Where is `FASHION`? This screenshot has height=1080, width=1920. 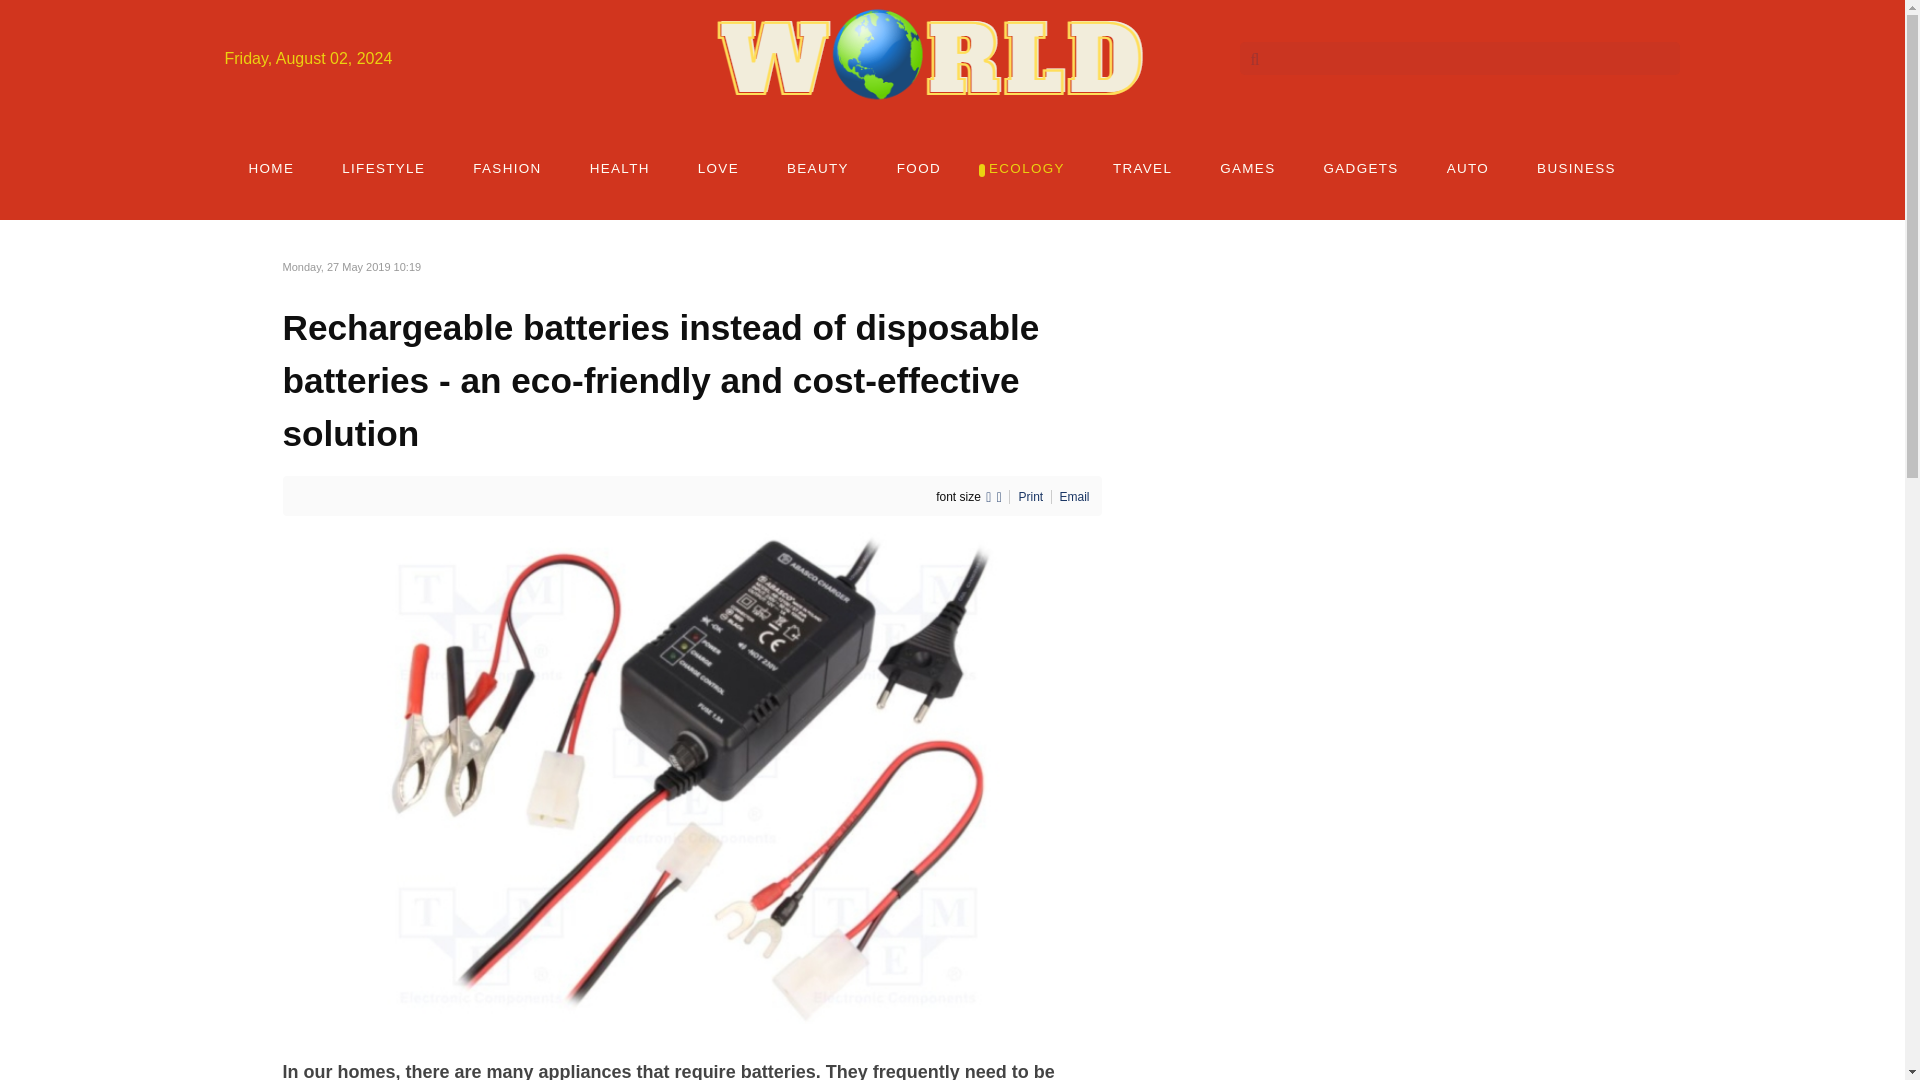 FASHION is located at coordinates (506, 168).